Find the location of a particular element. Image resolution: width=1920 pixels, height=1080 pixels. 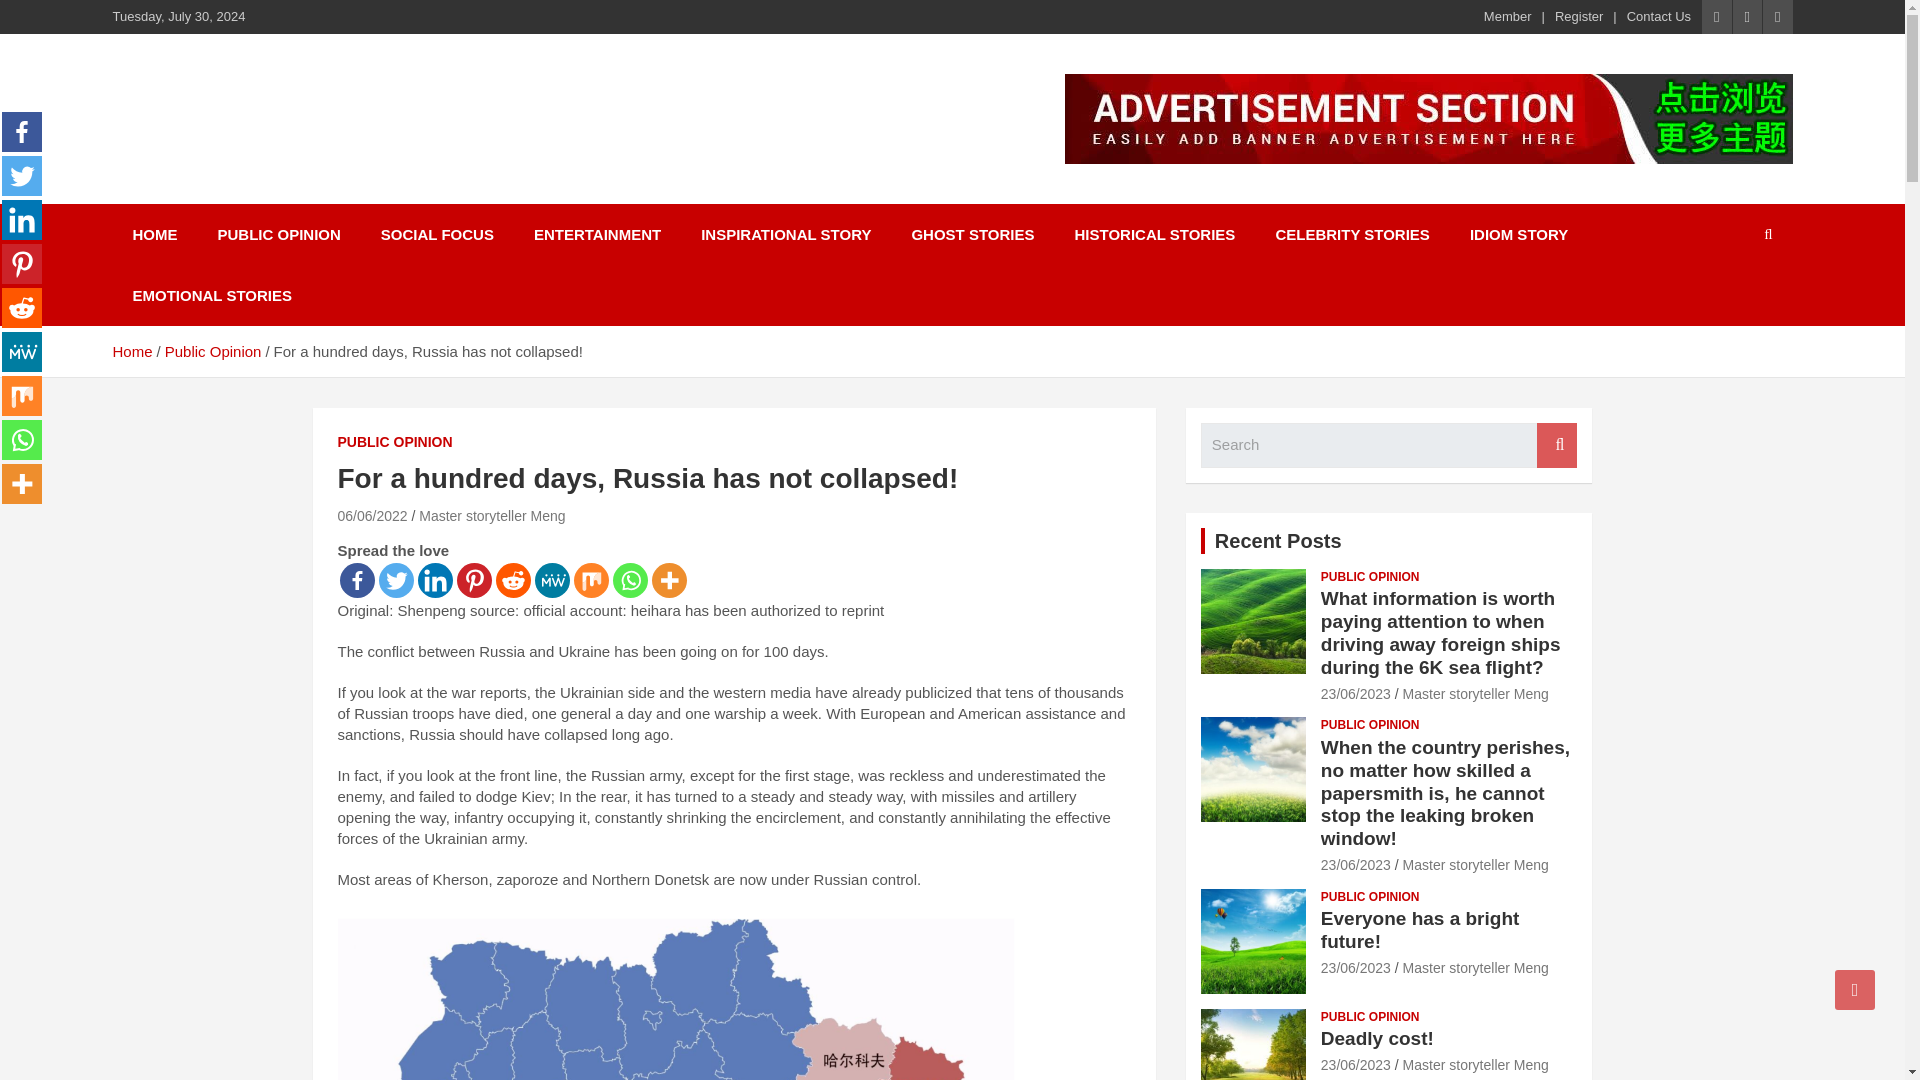

Twitter is located at coordinates (22, 175).